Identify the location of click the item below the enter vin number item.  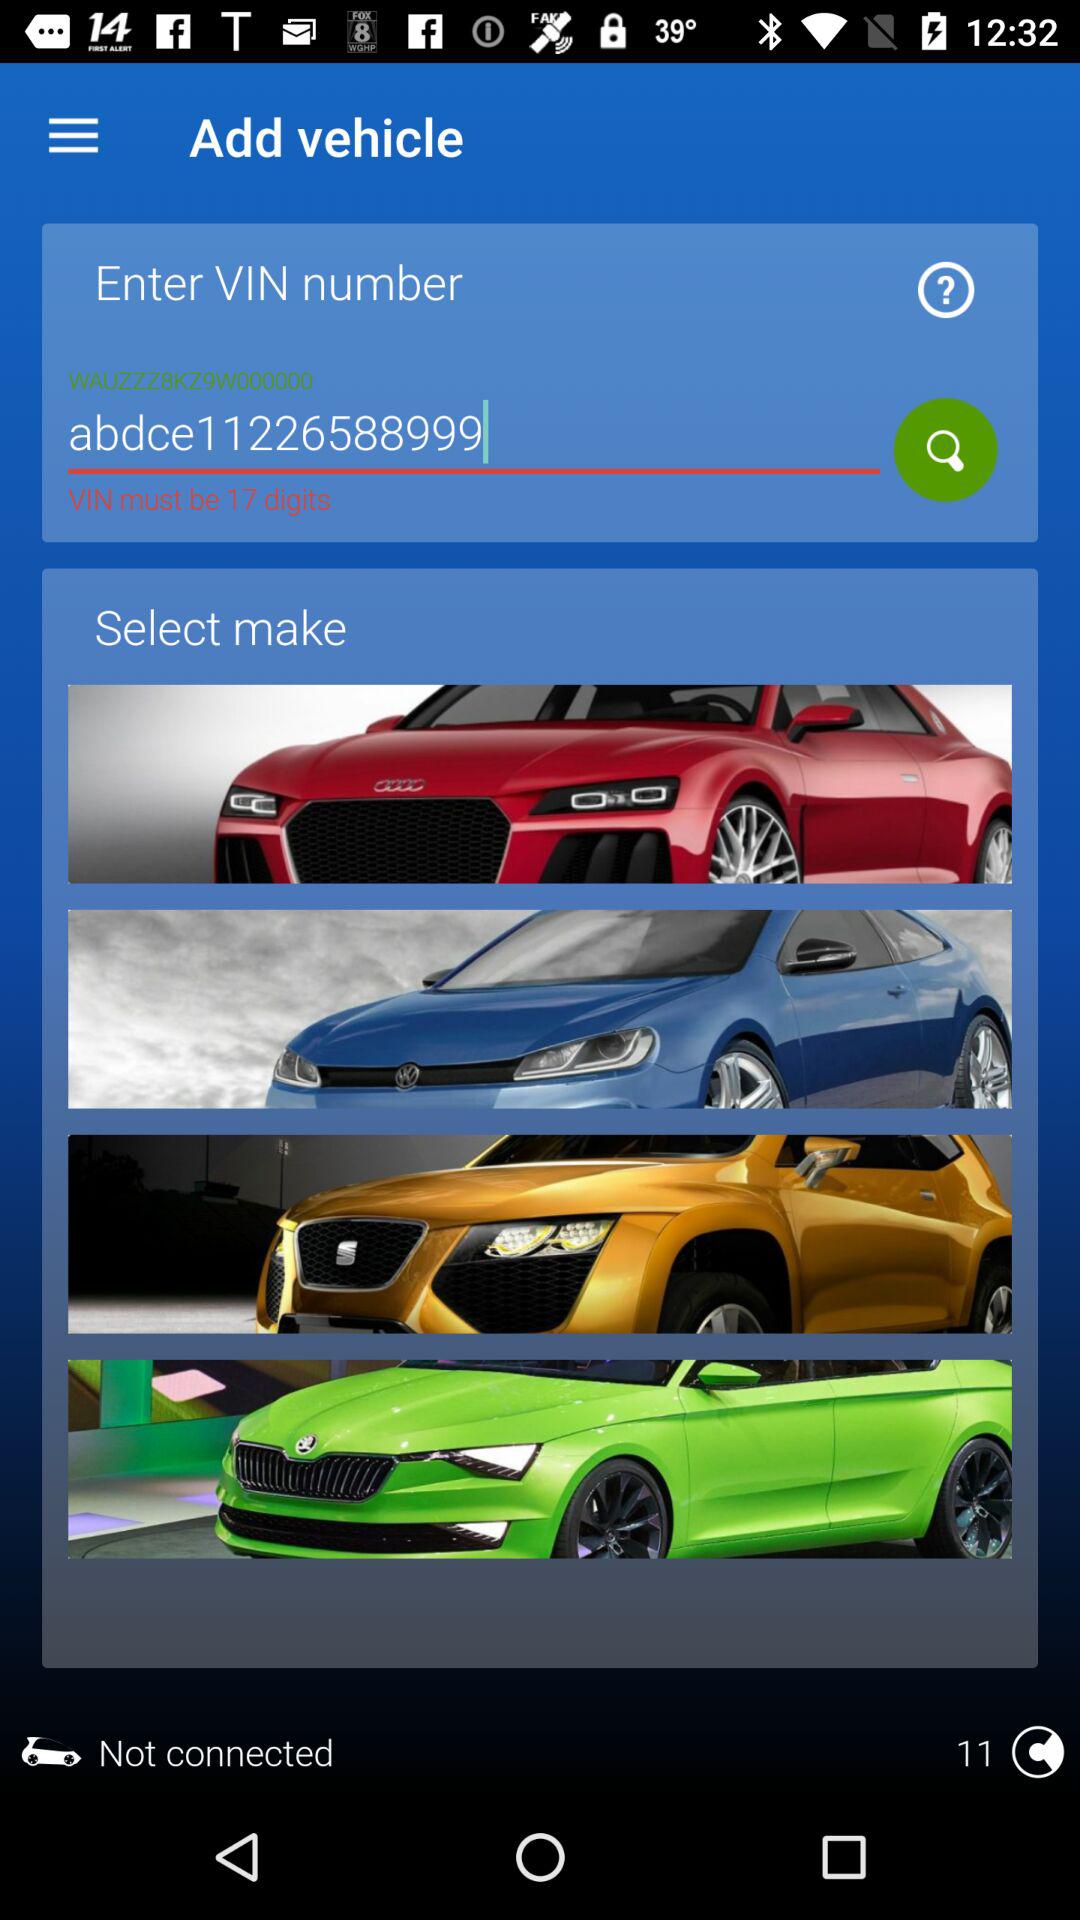
(474, 436).